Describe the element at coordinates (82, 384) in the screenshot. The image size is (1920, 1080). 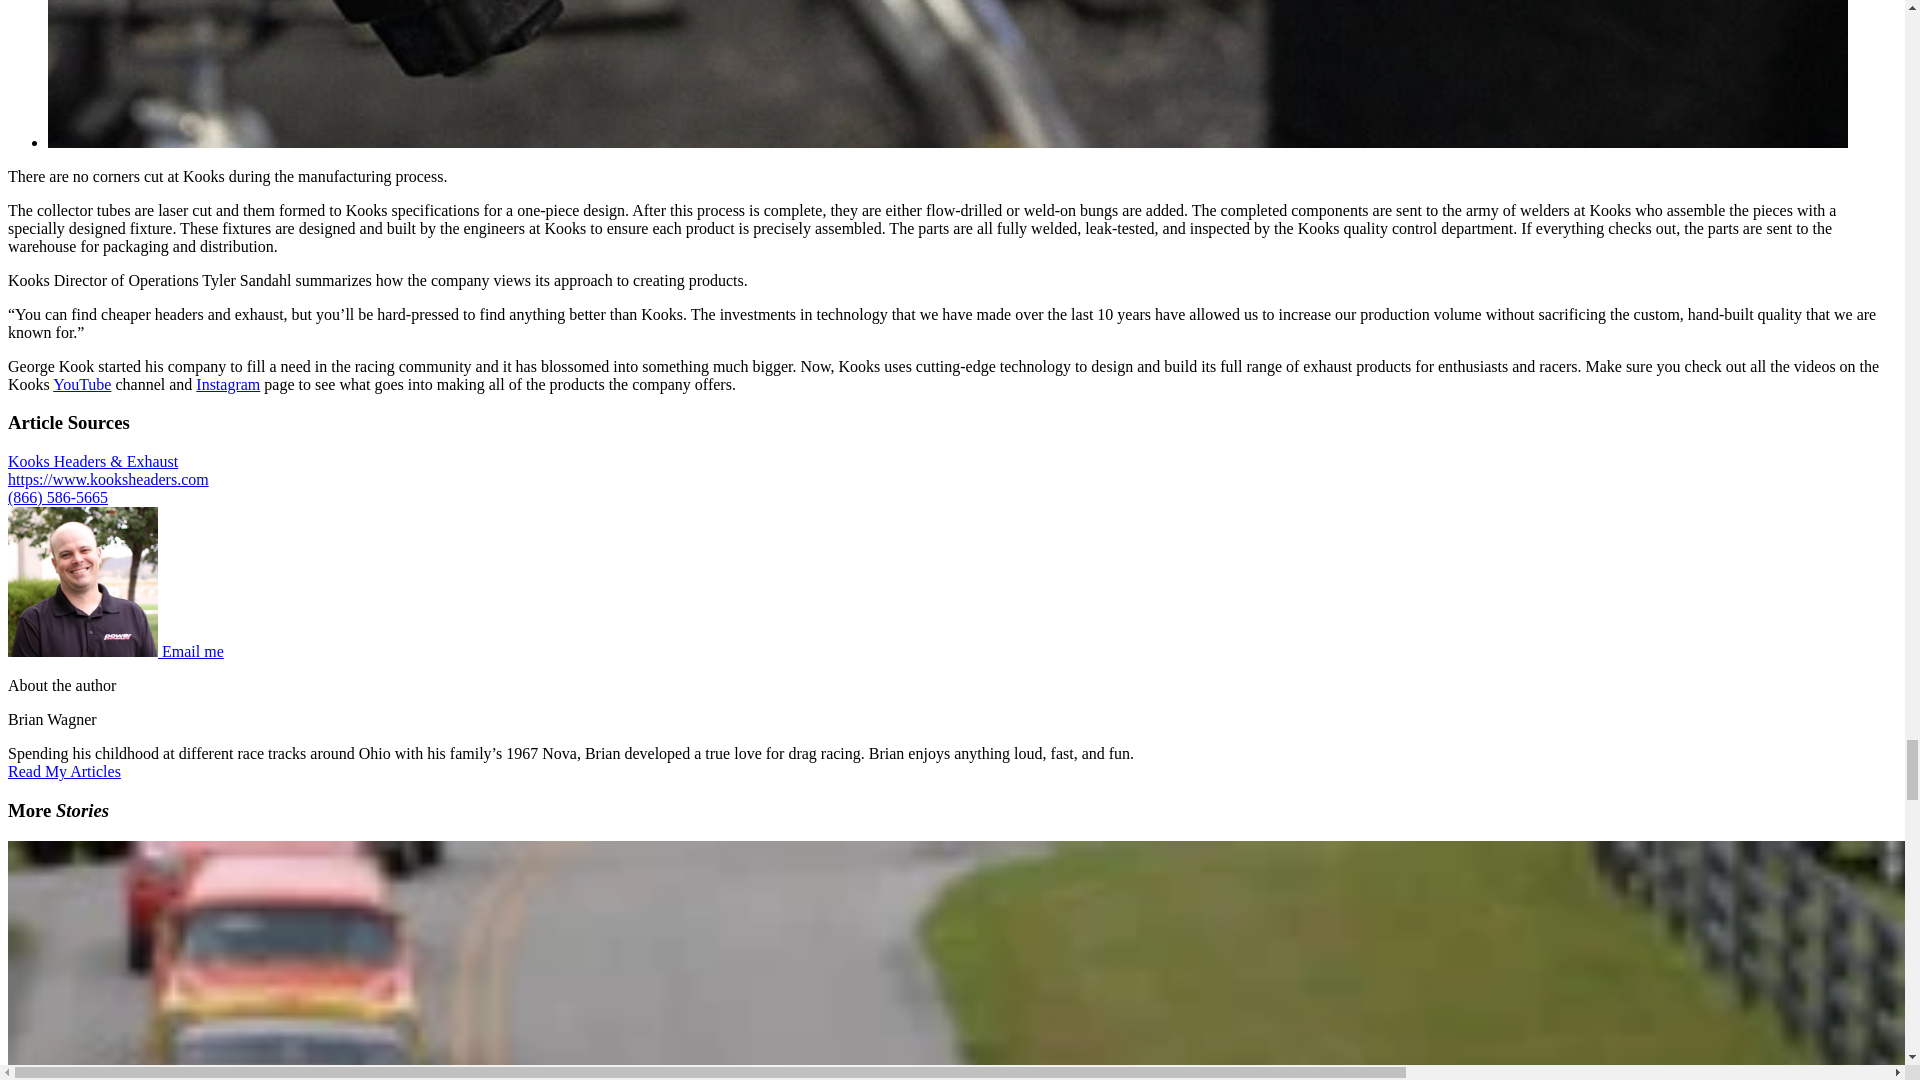
I see `YouTube` at that location.